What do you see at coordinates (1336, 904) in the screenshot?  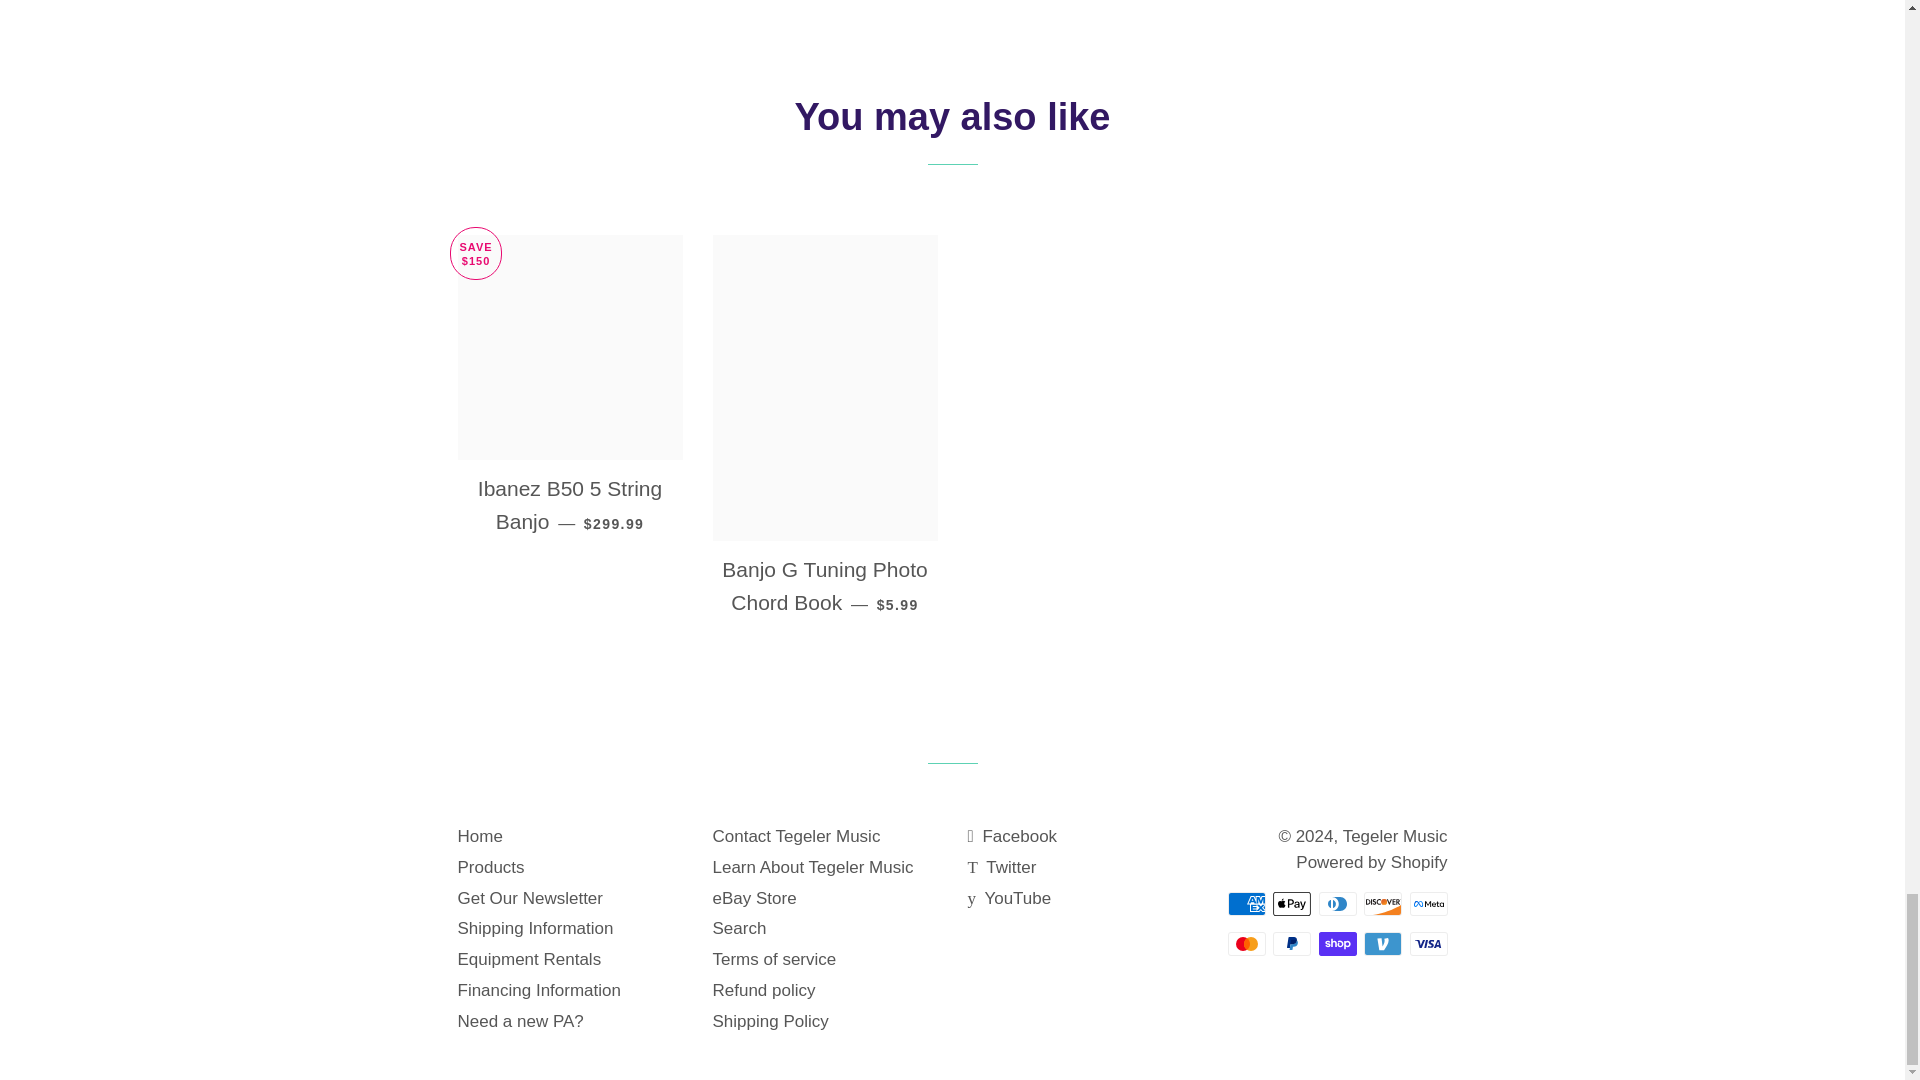 I see `Diners Club` at bounding box center [1336, 904].